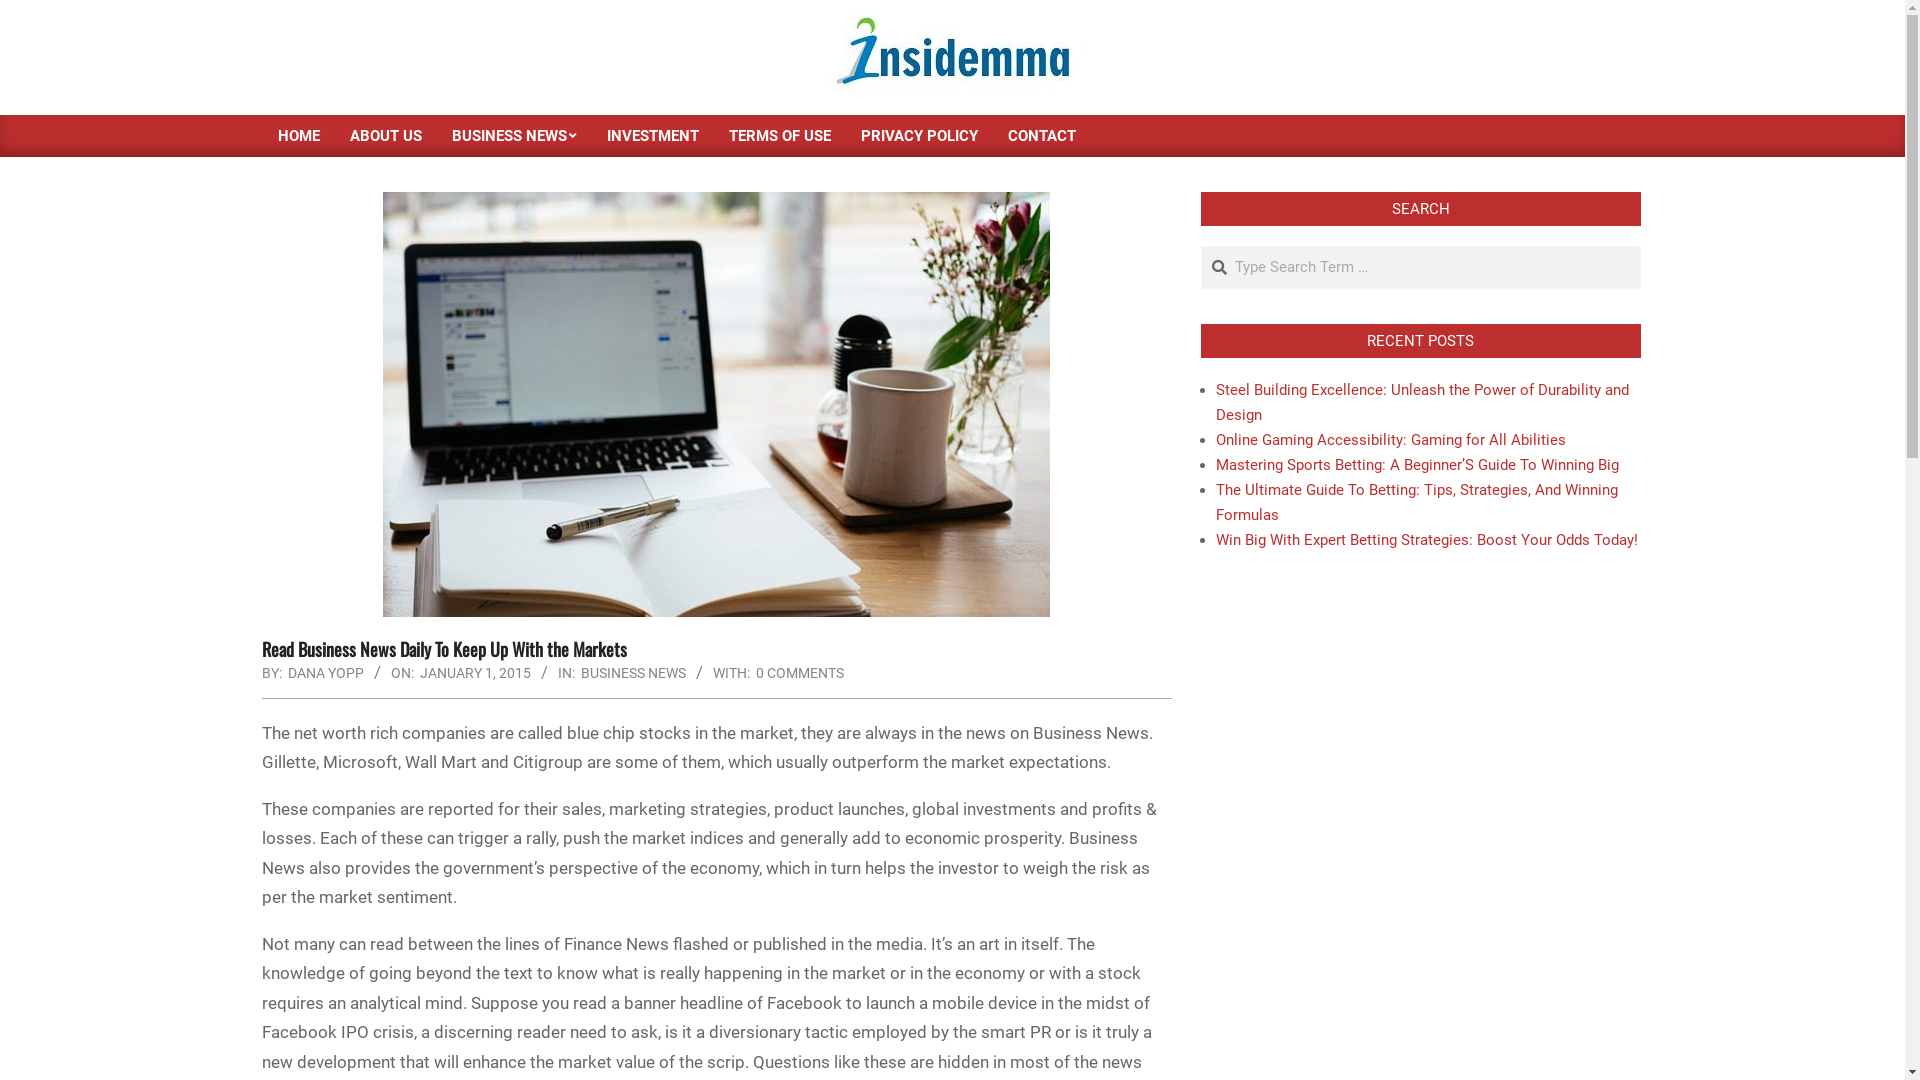 This screenshot has width=1920, height=1080. Describe the element at coordinates (632, 673) in the screenshot. I see `BUSINESS NEWS` at that location.